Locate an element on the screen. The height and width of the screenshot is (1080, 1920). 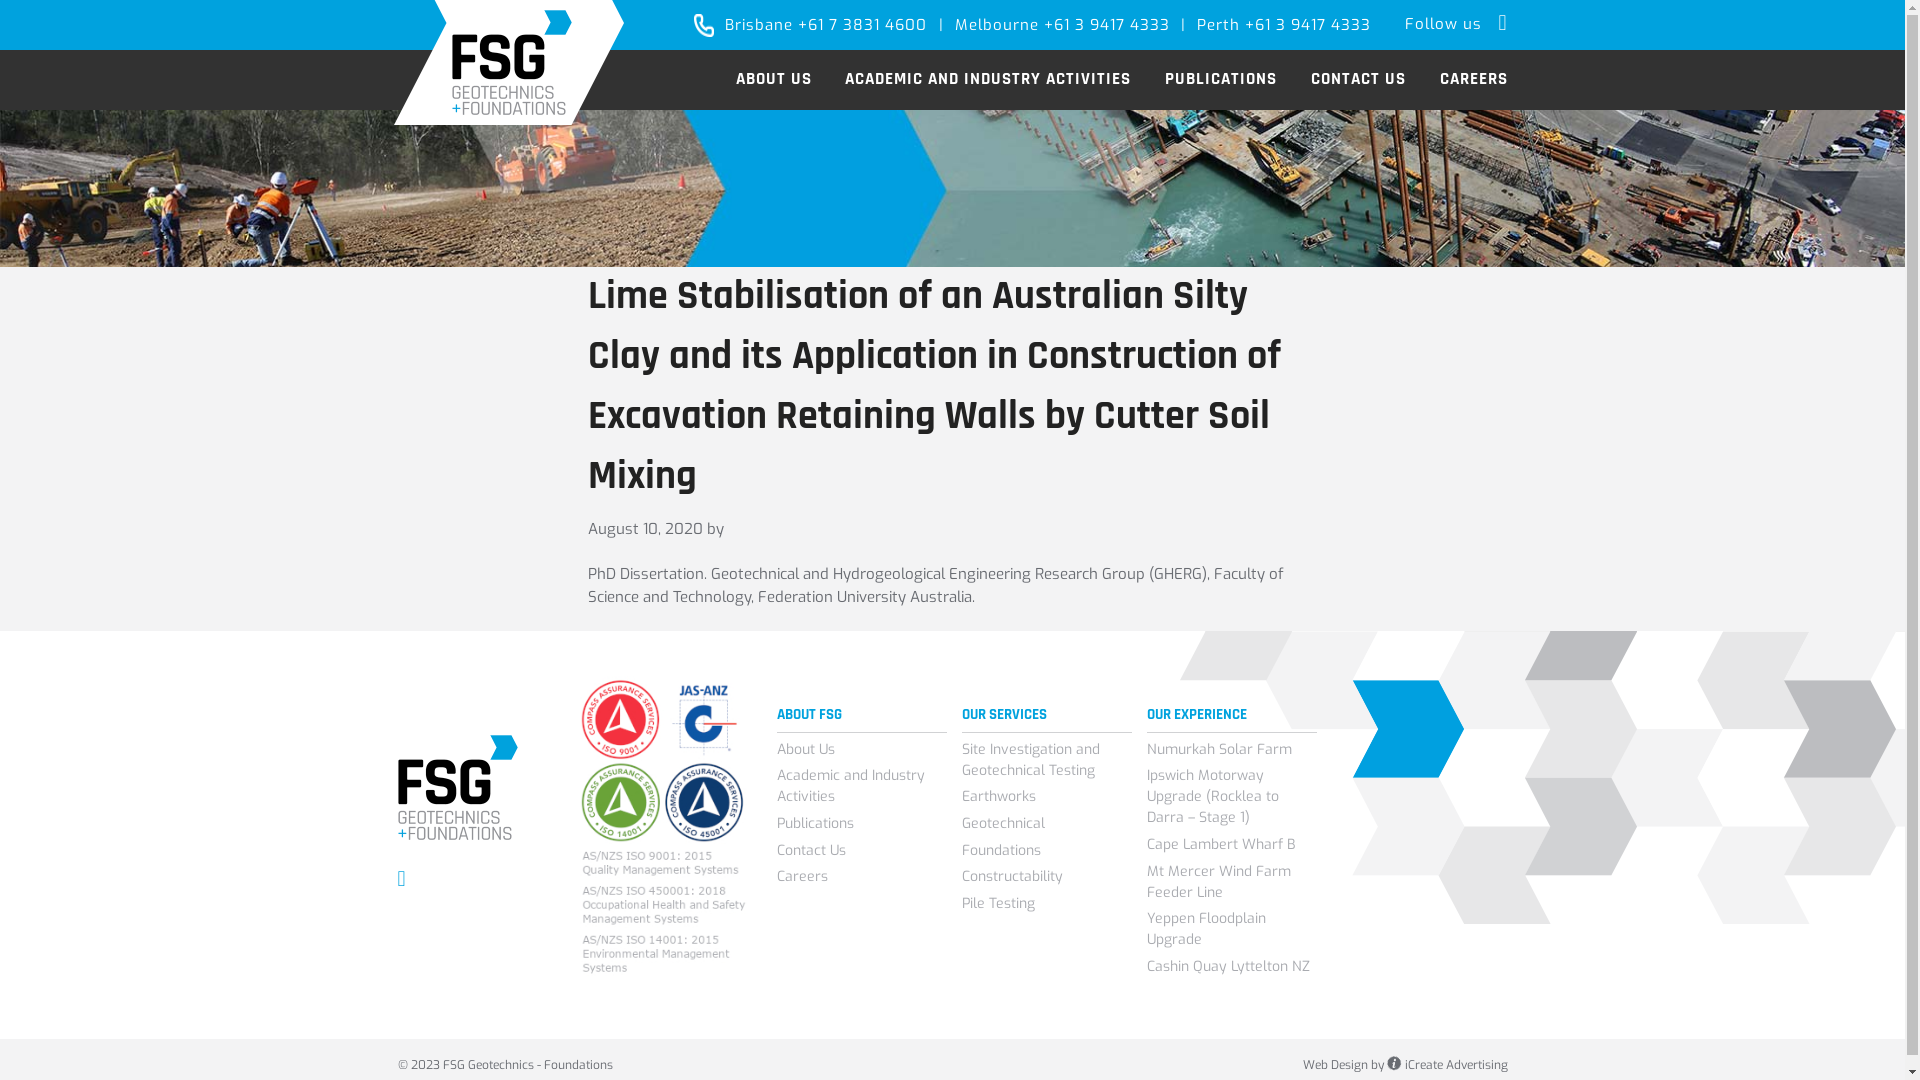
Skip to primary navigation is located at coordinates (0, 0).